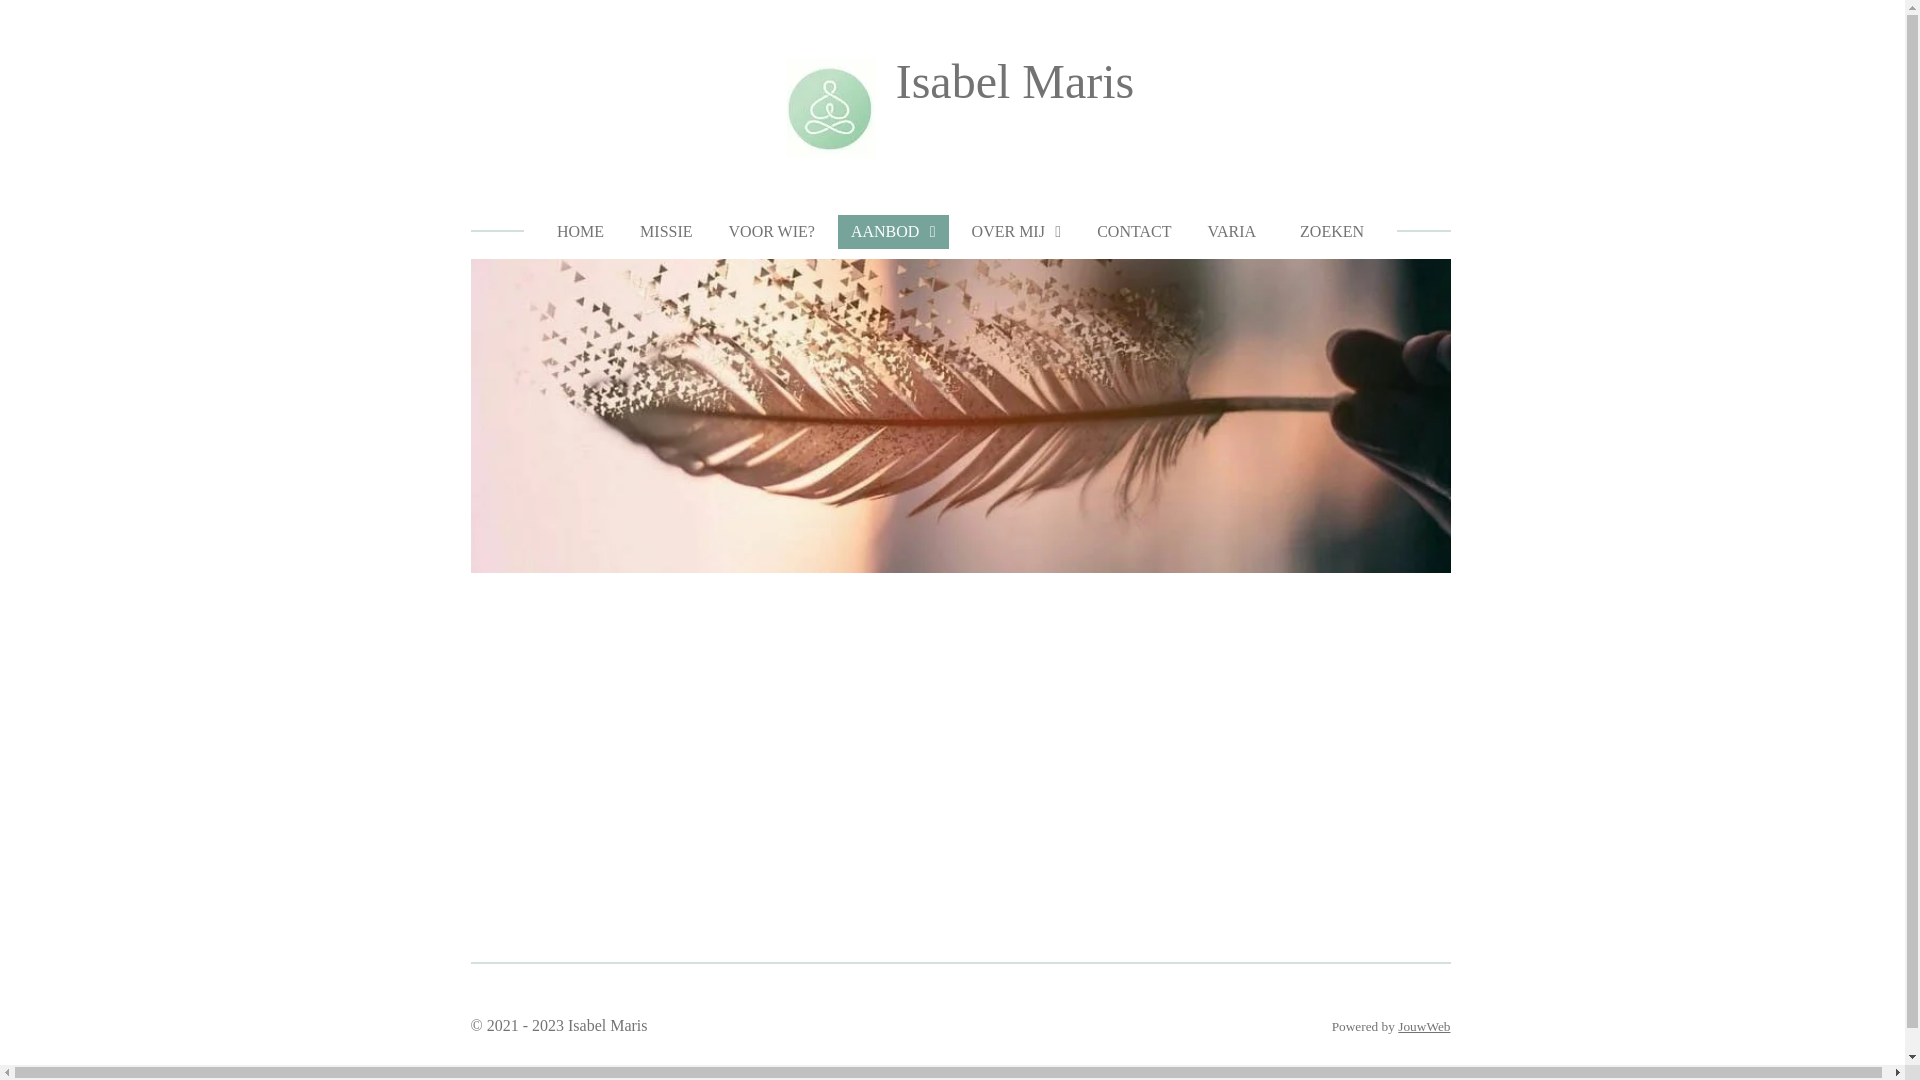 This screenshot has height=1080, width=1920. I want to click on ZOEKEN, so click(1328, 232).